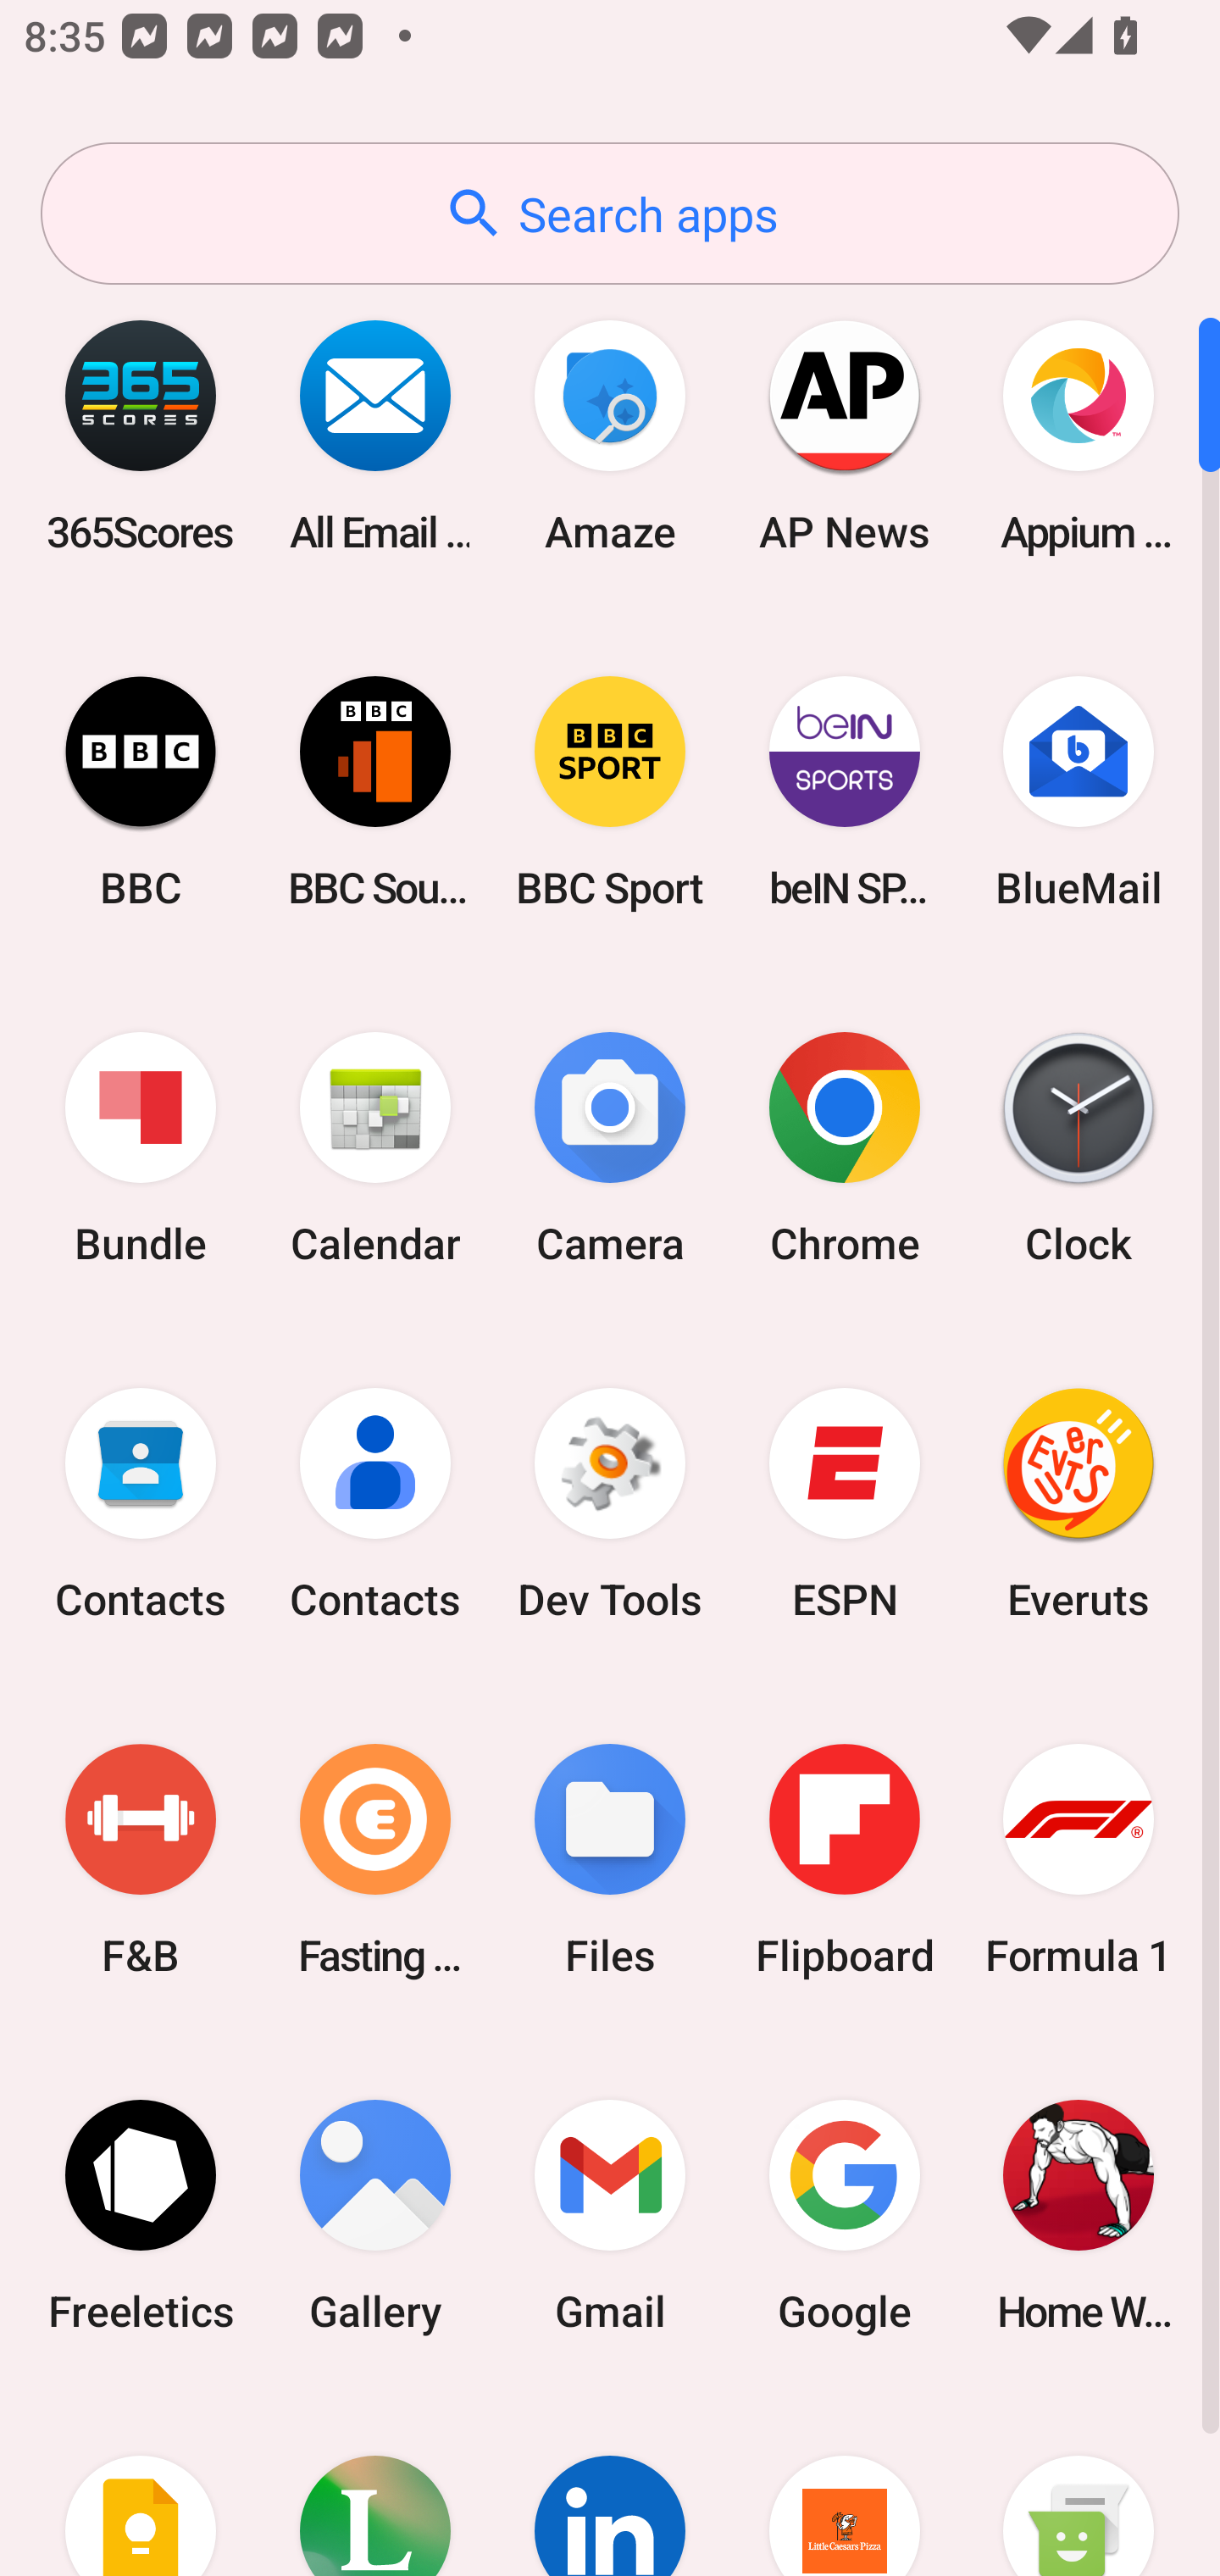 This screenshot has height=2576, width=1220. I want to click on Little Caesars Pizza, so click(844, 2484).